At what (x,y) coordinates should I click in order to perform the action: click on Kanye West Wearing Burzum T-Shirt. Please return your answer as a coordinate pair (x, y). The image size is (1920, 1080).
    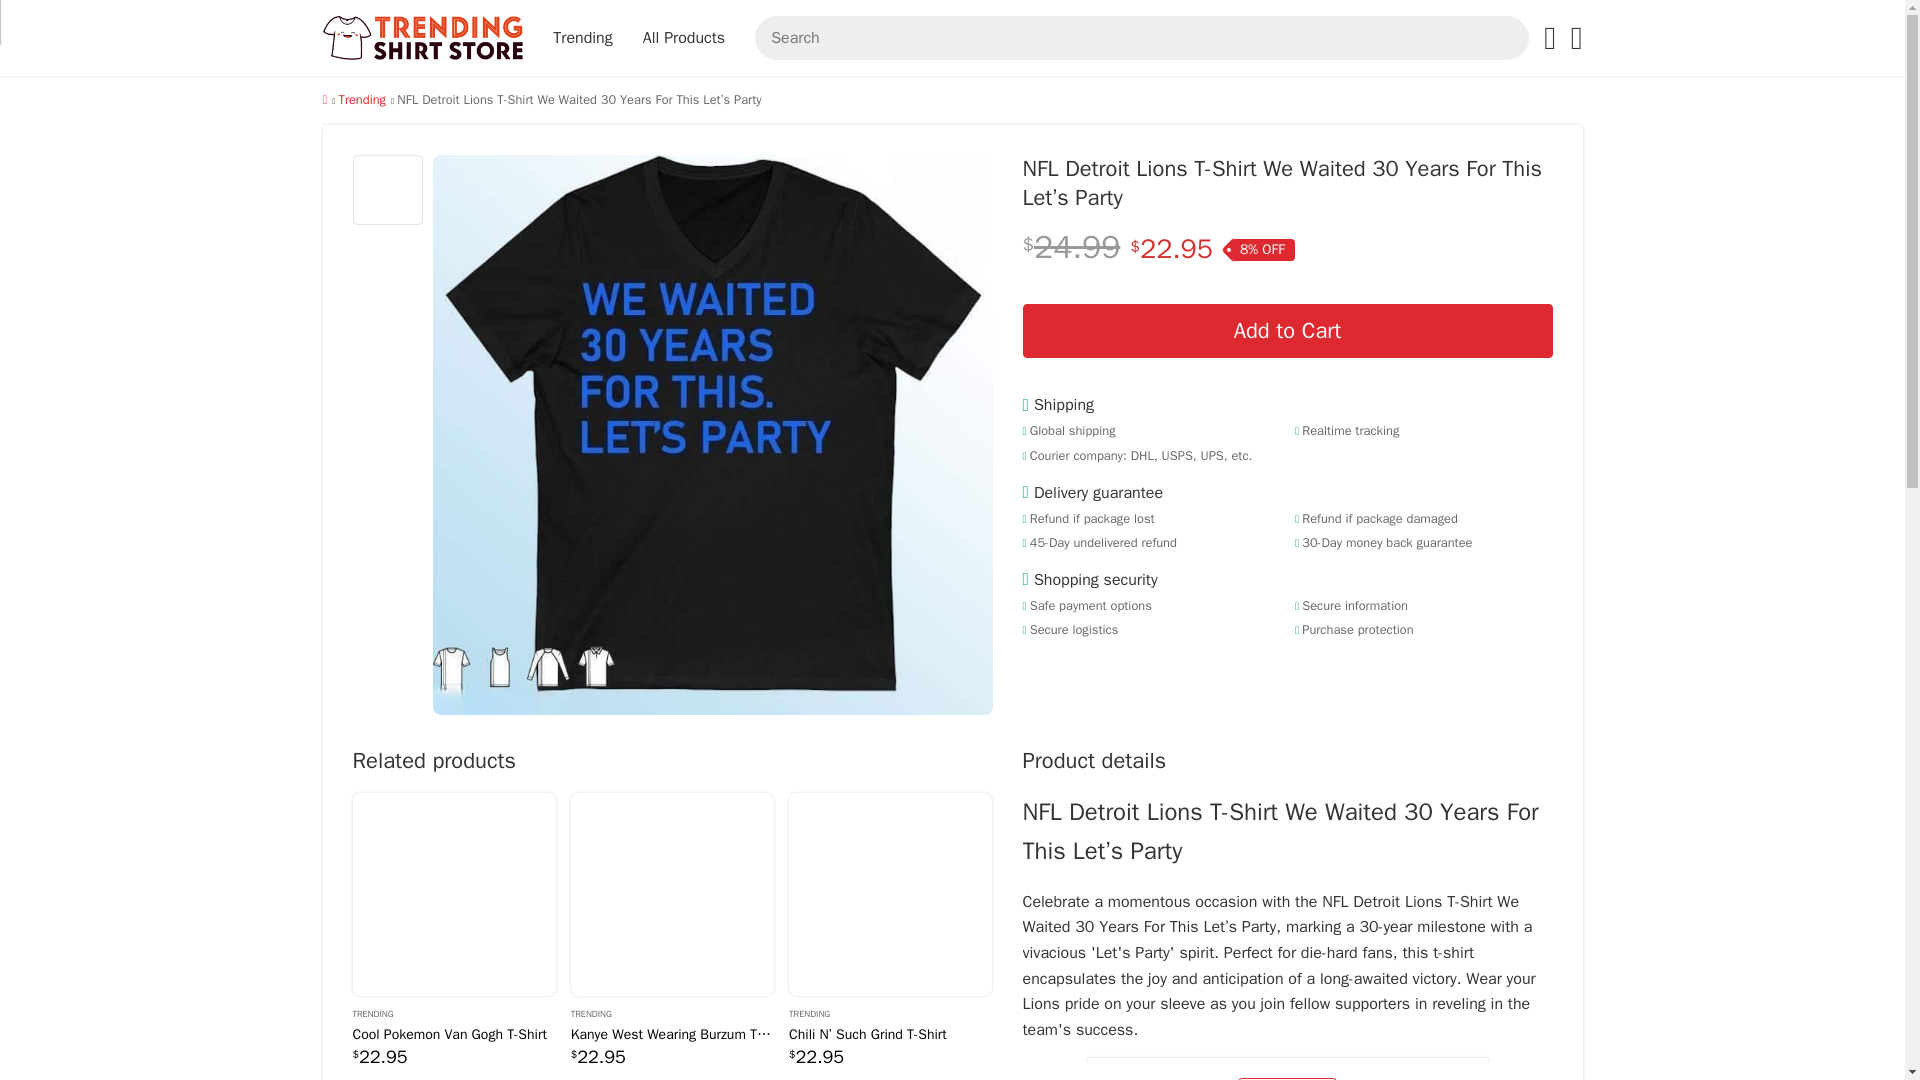
    Looking at the image, I should click on (672, 894).